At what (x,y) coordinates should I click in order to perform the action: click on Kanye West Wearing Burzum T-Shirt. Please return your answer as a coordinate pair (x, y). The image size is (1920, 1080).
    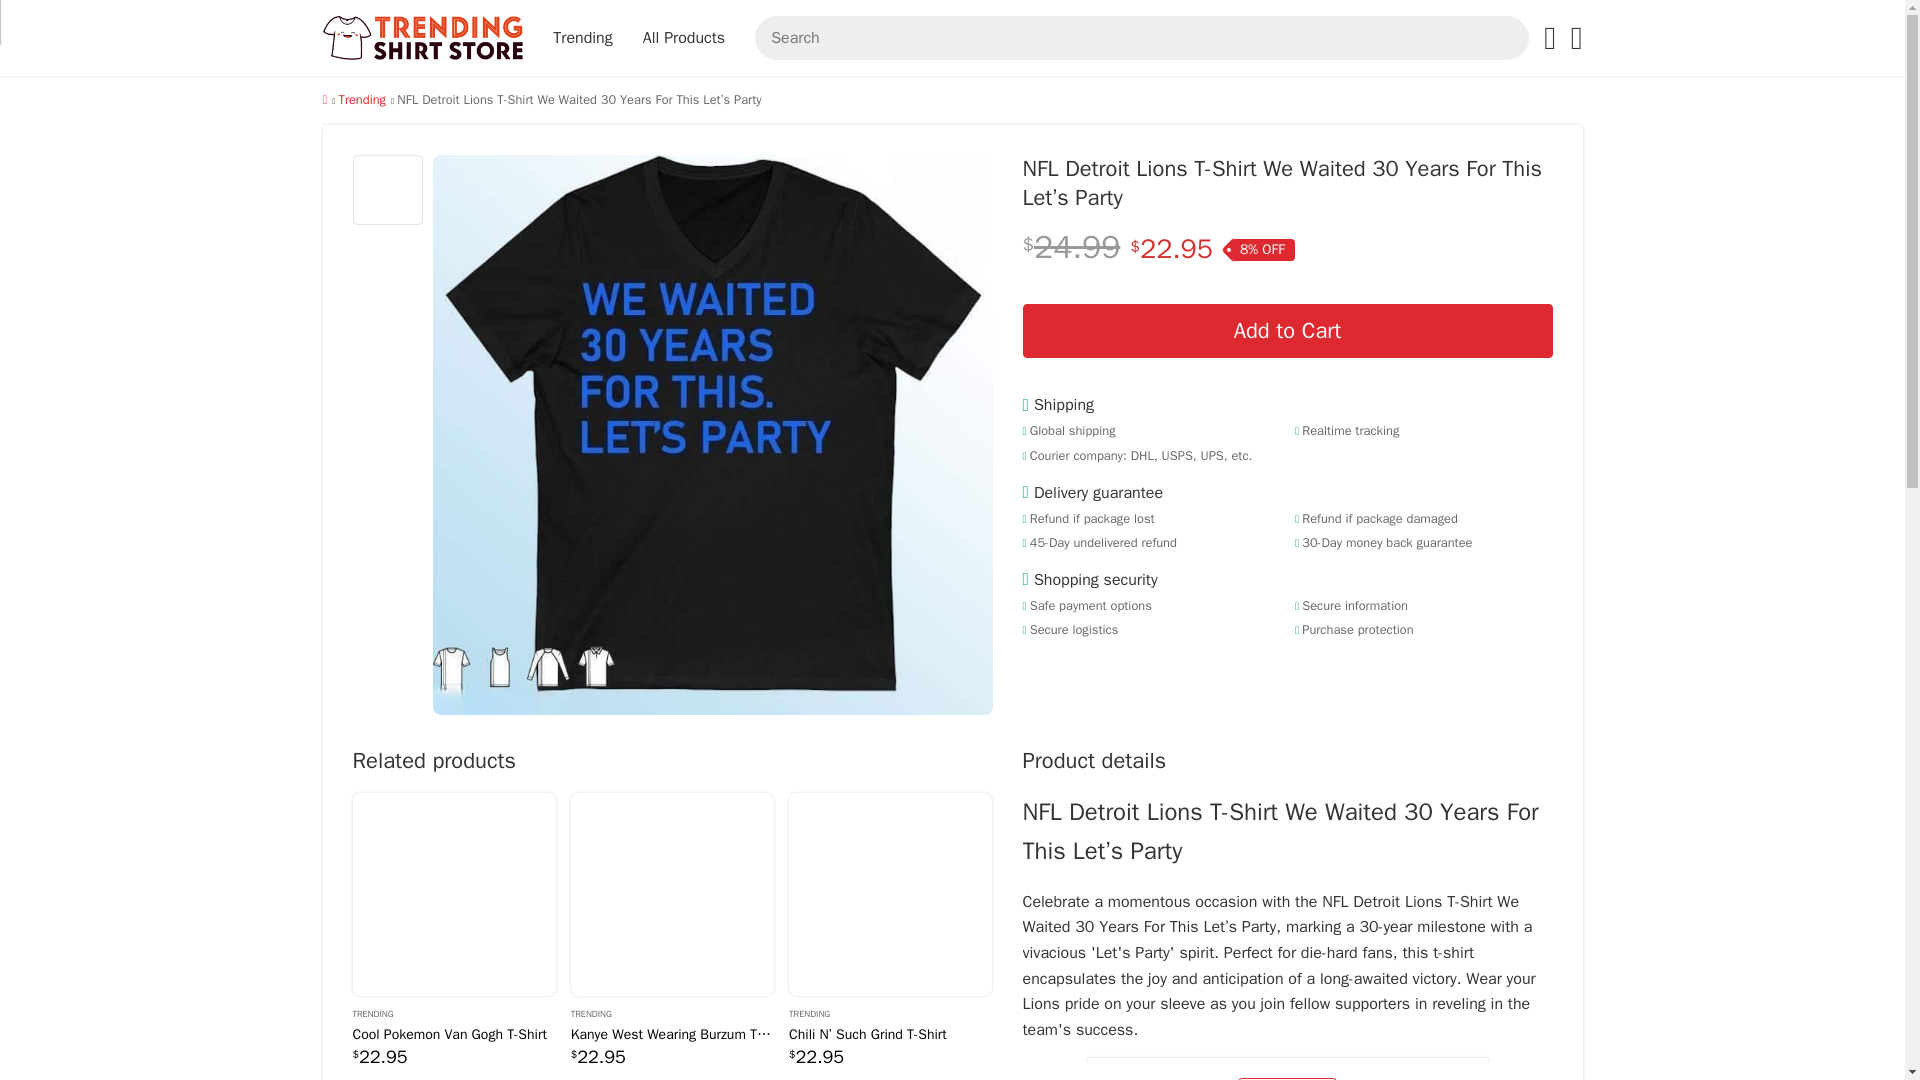
    Looking at the image, I should click on (672, 894).